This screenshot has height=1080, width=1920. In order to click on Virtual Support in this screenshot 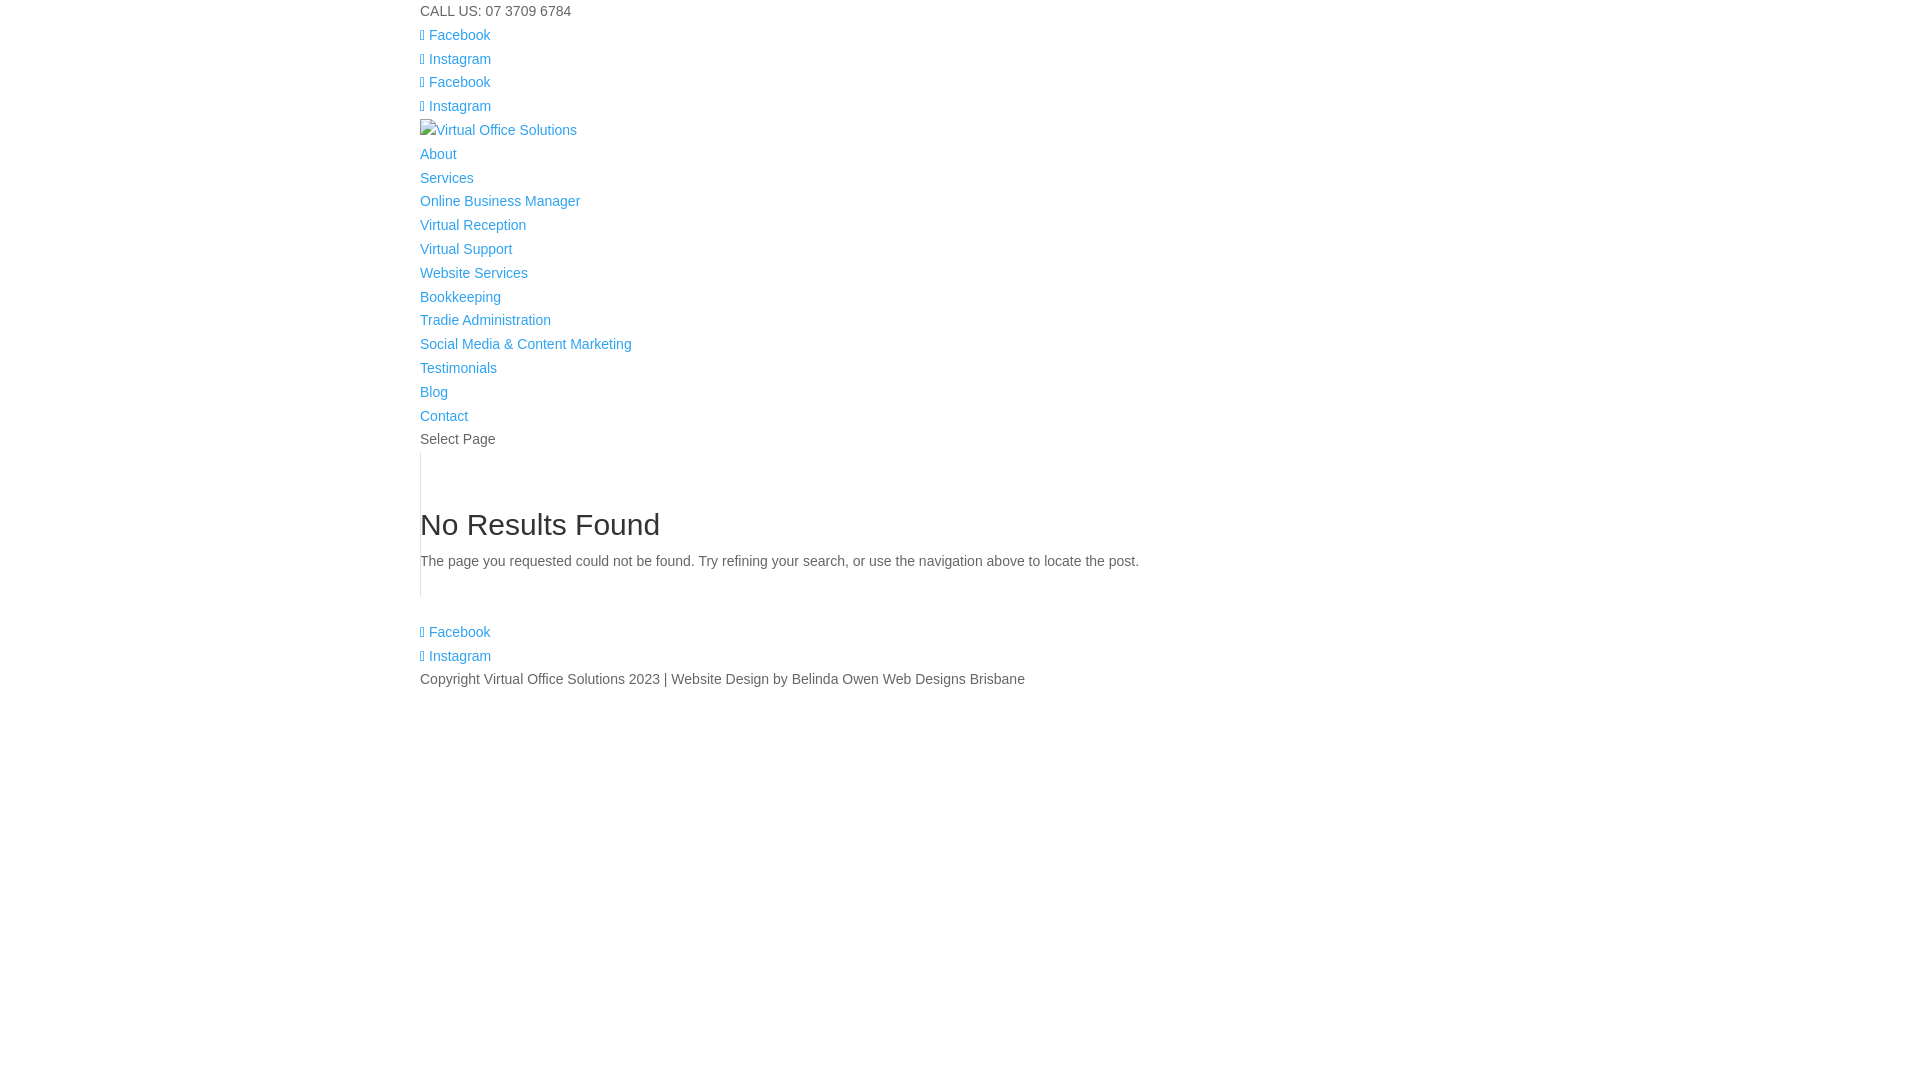, I will do `click(466, 249)`.